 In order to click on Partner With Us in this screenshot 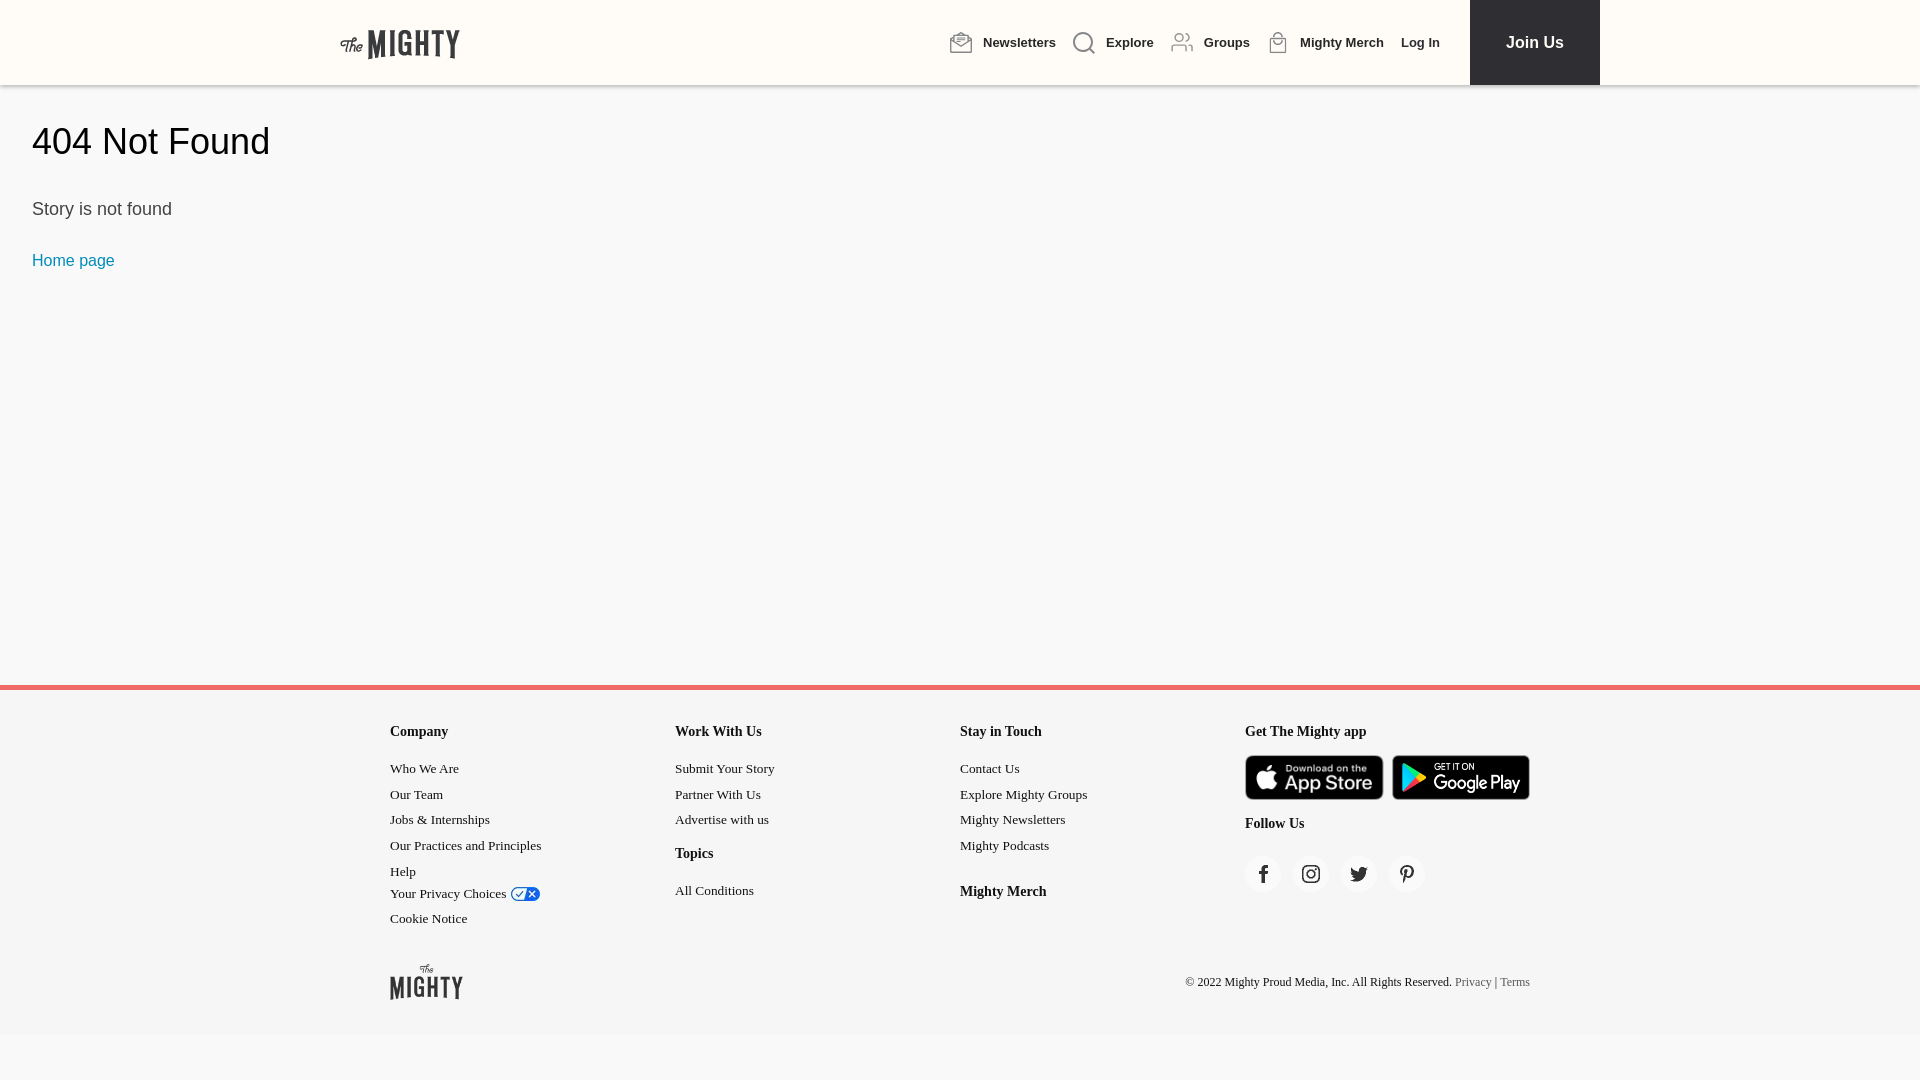, I will do `click(718, 794)`.